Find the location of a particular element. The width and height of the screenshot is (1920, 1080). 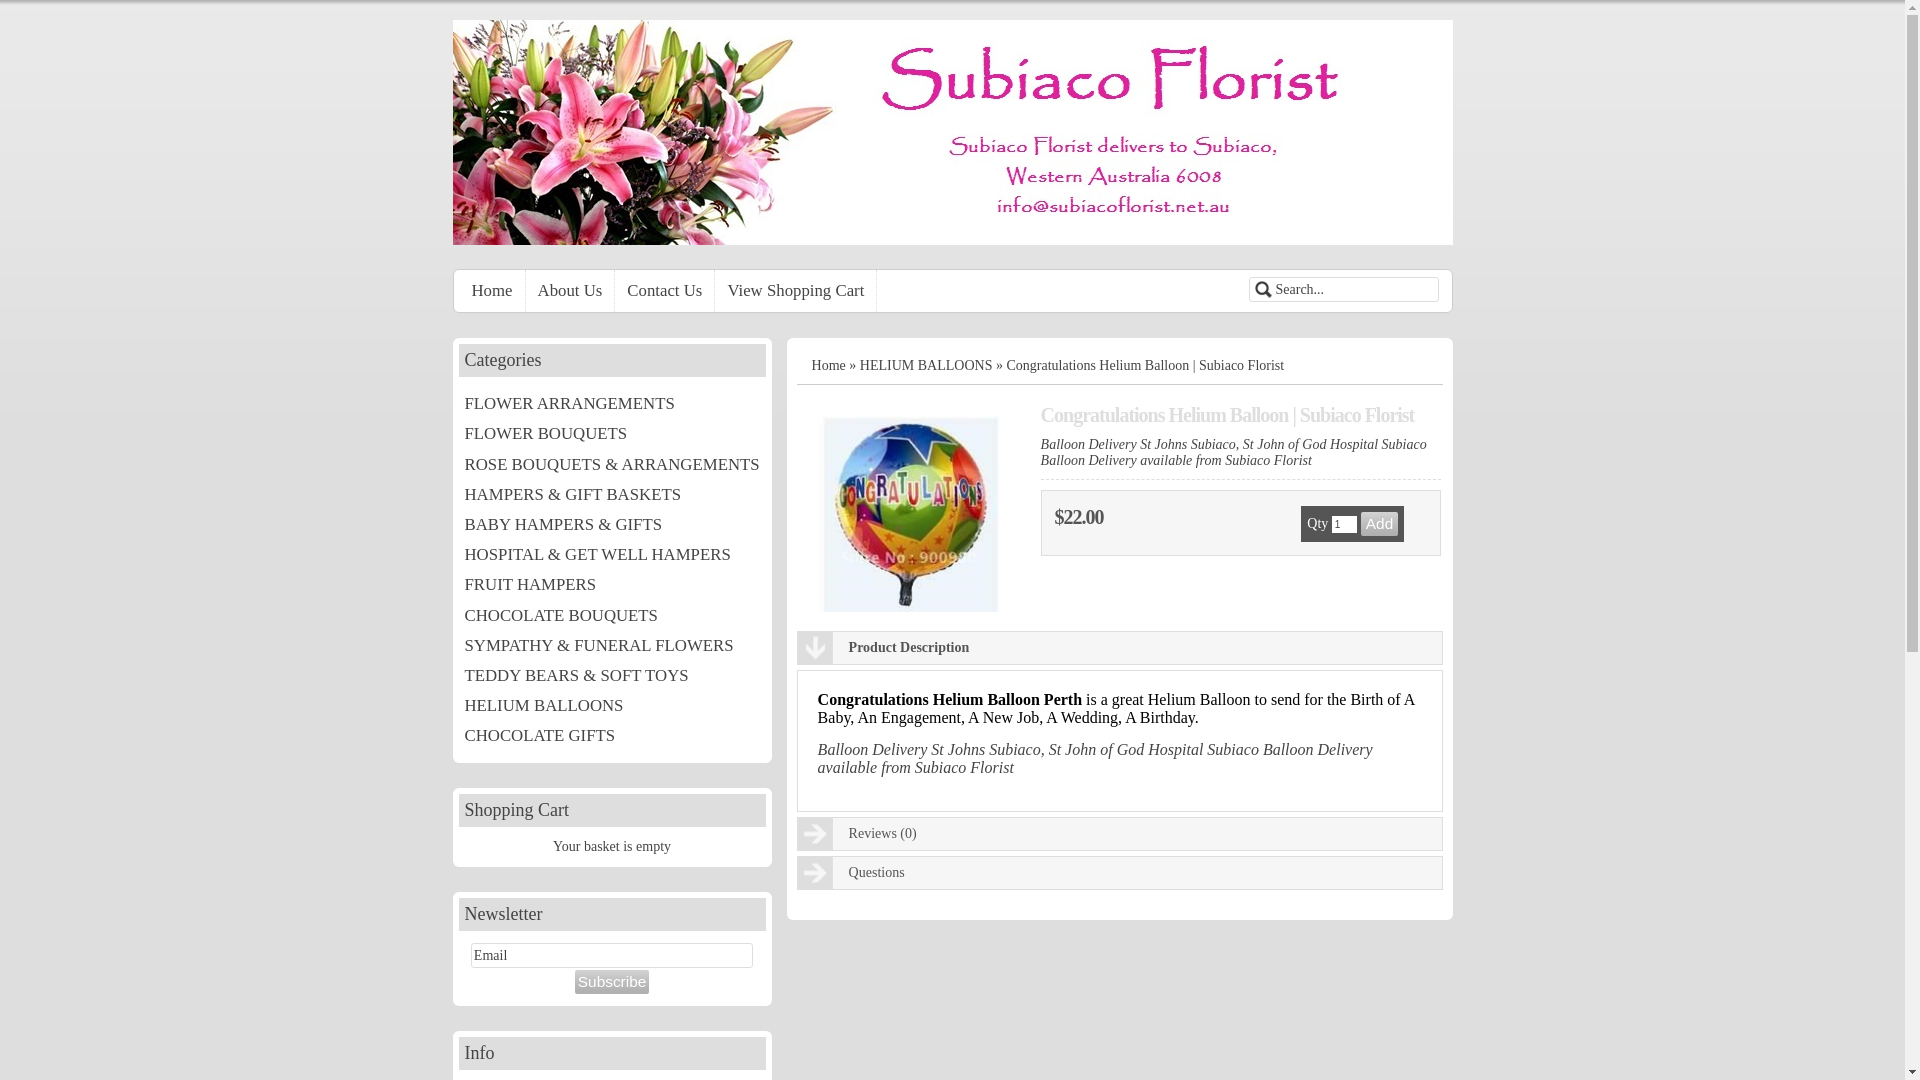

CHOCOLATE BOUQUETS is located at coordinates (612, 615).